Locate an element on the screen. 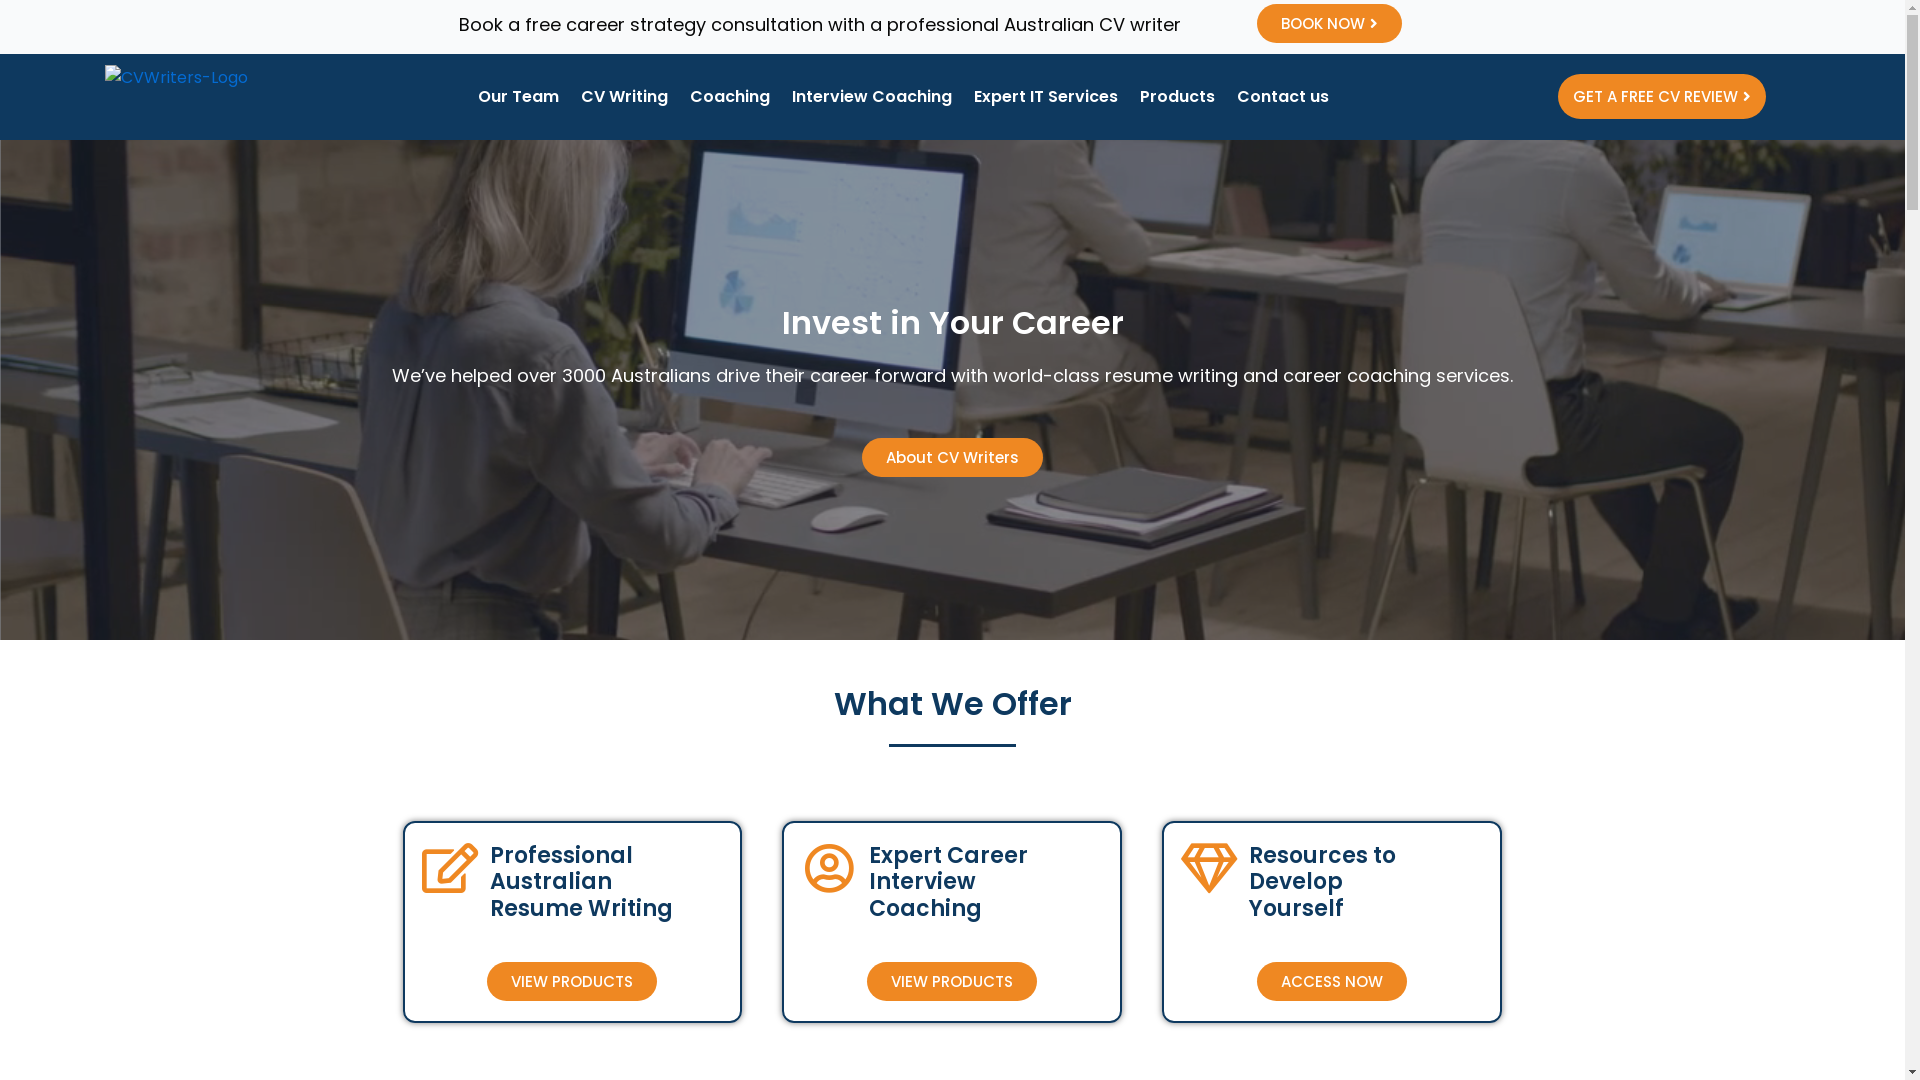  Our Team is located at coordinates (518, 97).